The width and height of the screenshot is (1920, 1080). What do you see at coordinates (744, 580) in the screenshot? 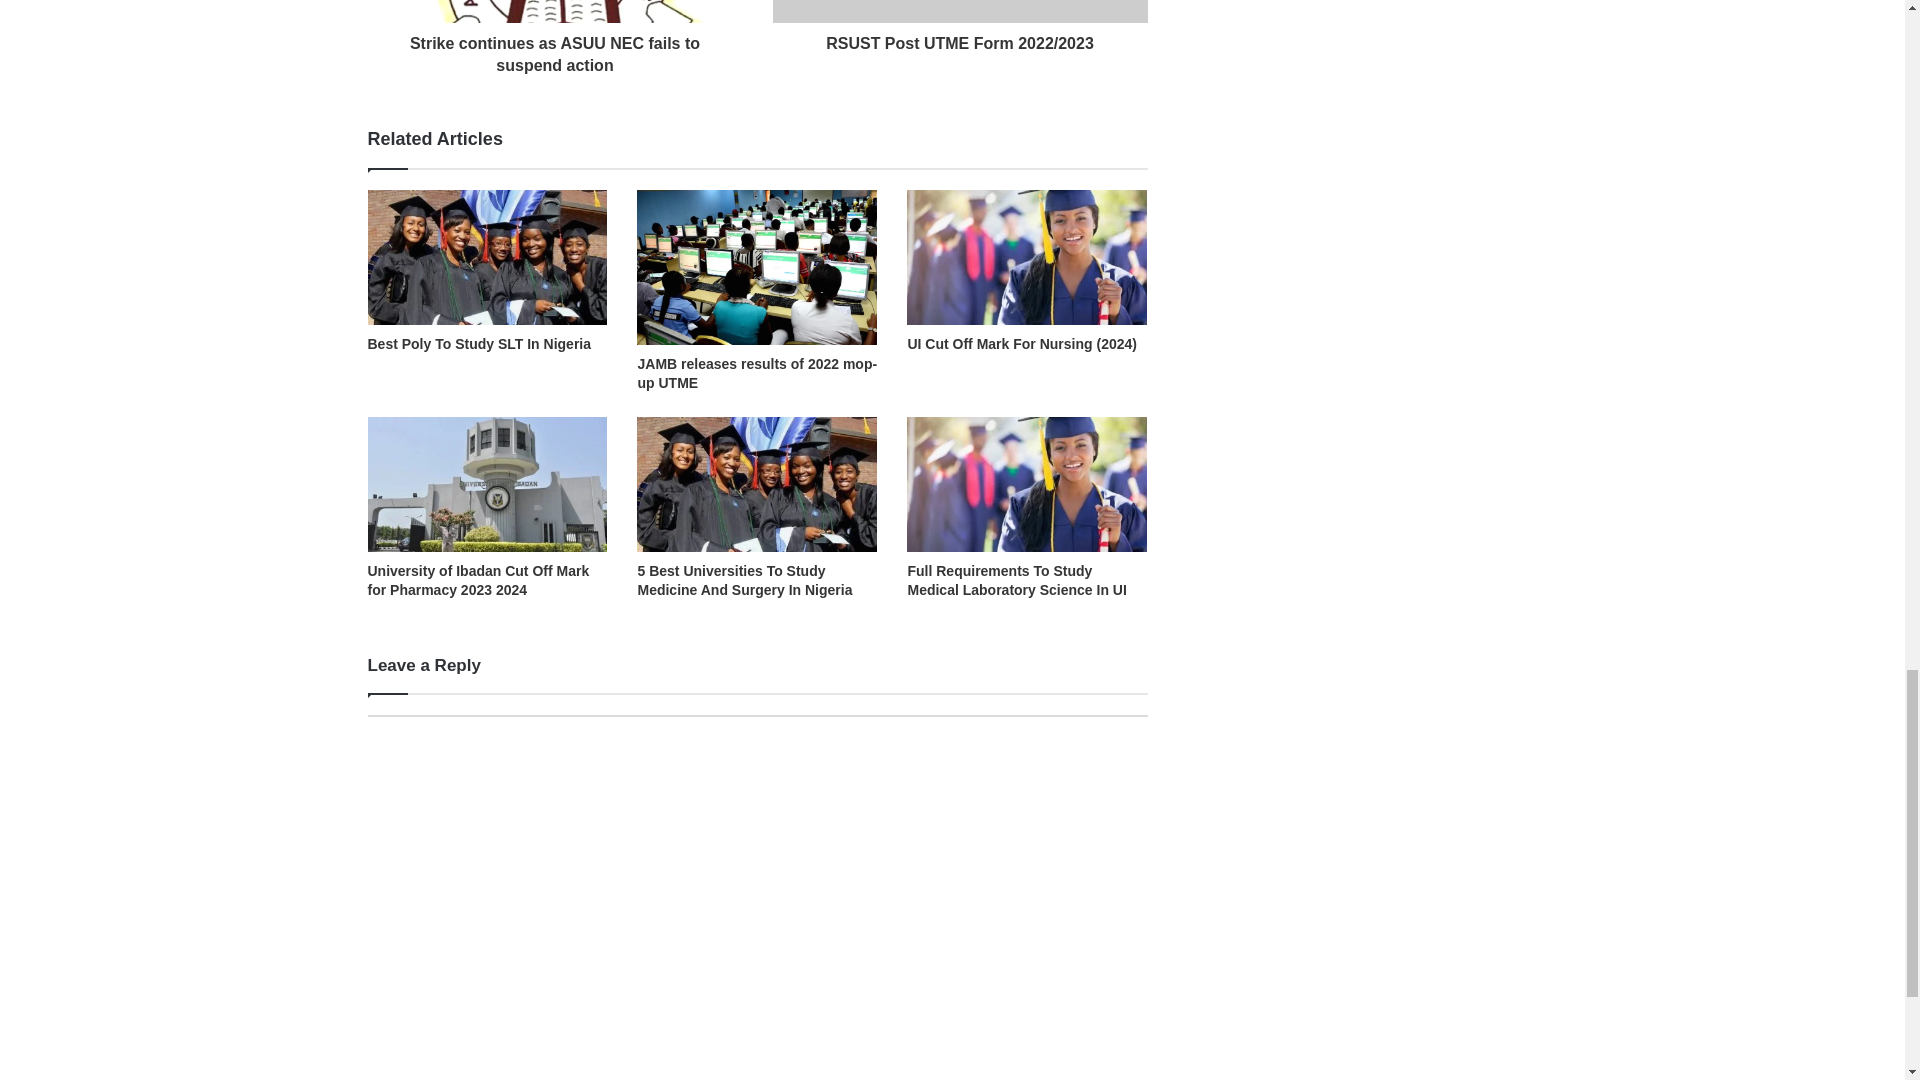
I see `5 Best Universities To Study Medicine And Surgery In Nigeria` at bounding box center [744, 580].